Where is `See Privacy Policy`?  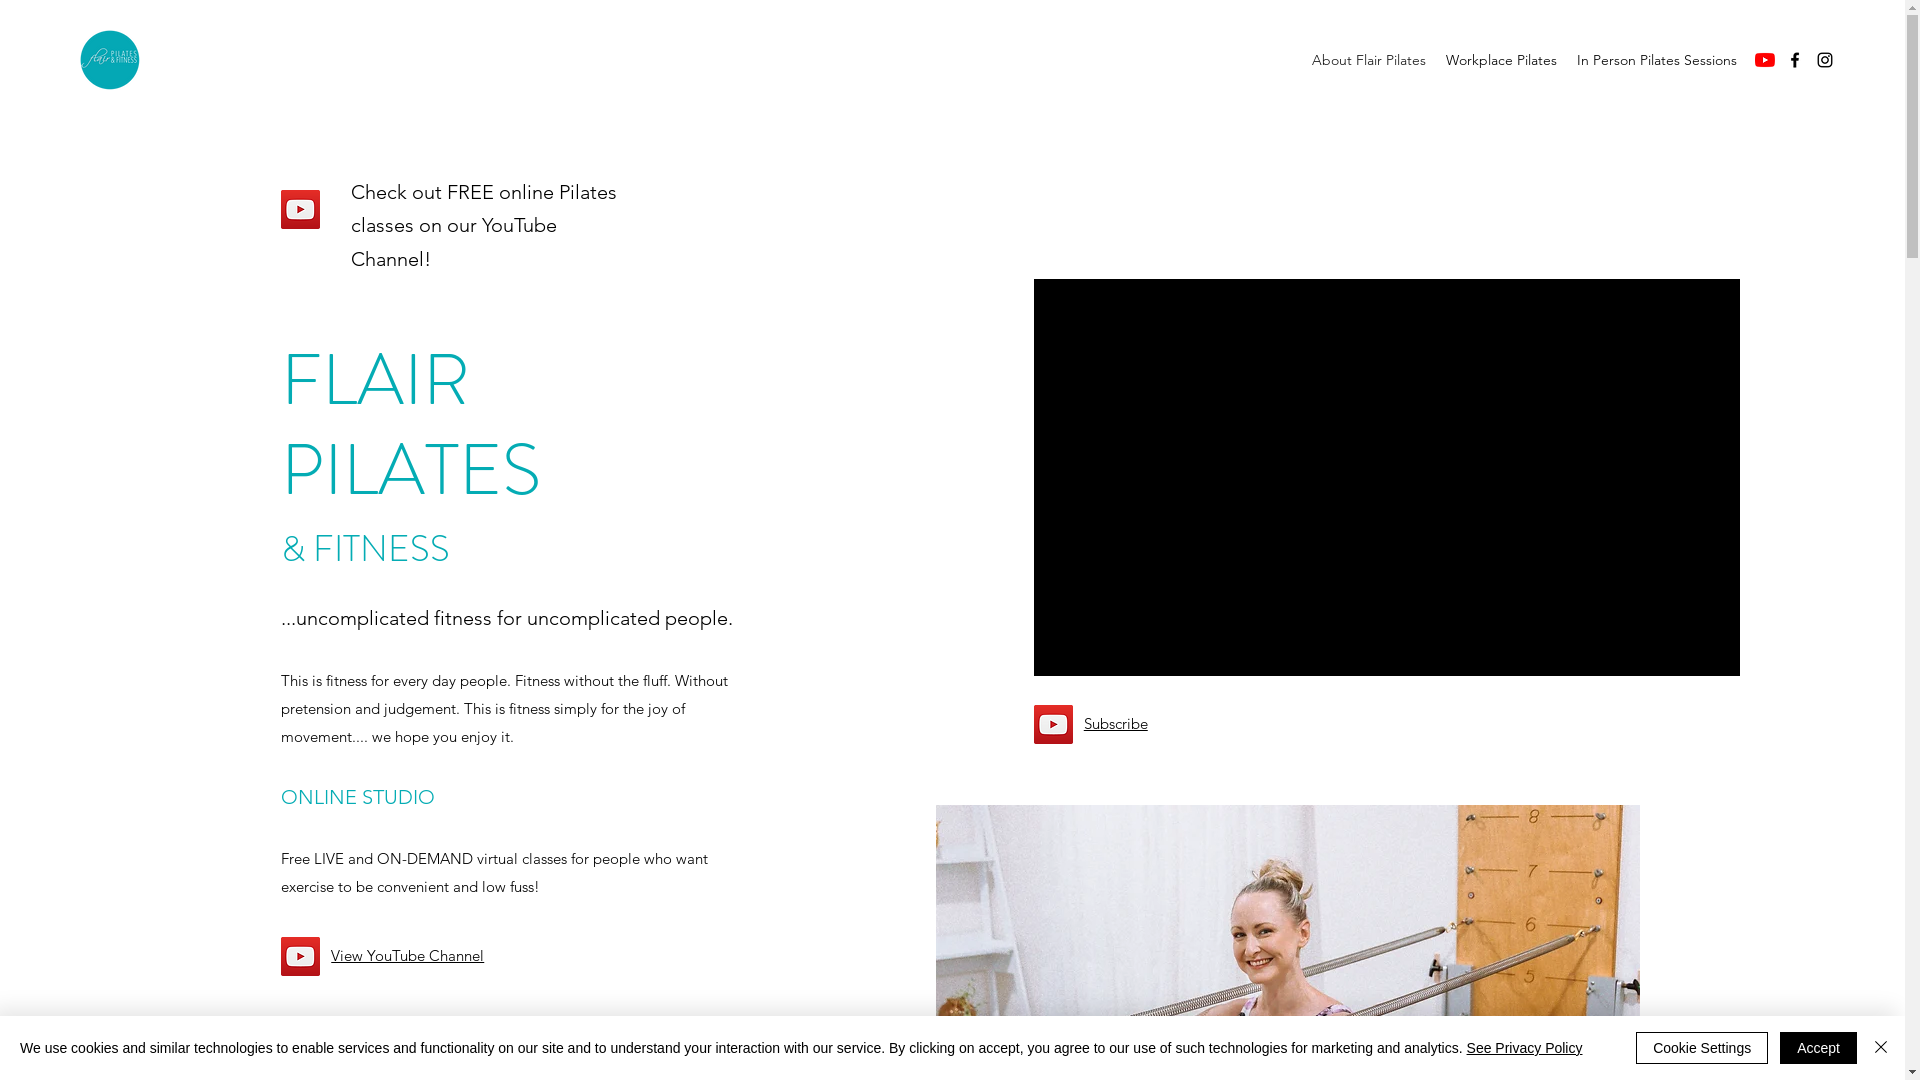
See Privacy Policy is located at coordinates (1525, 1048).